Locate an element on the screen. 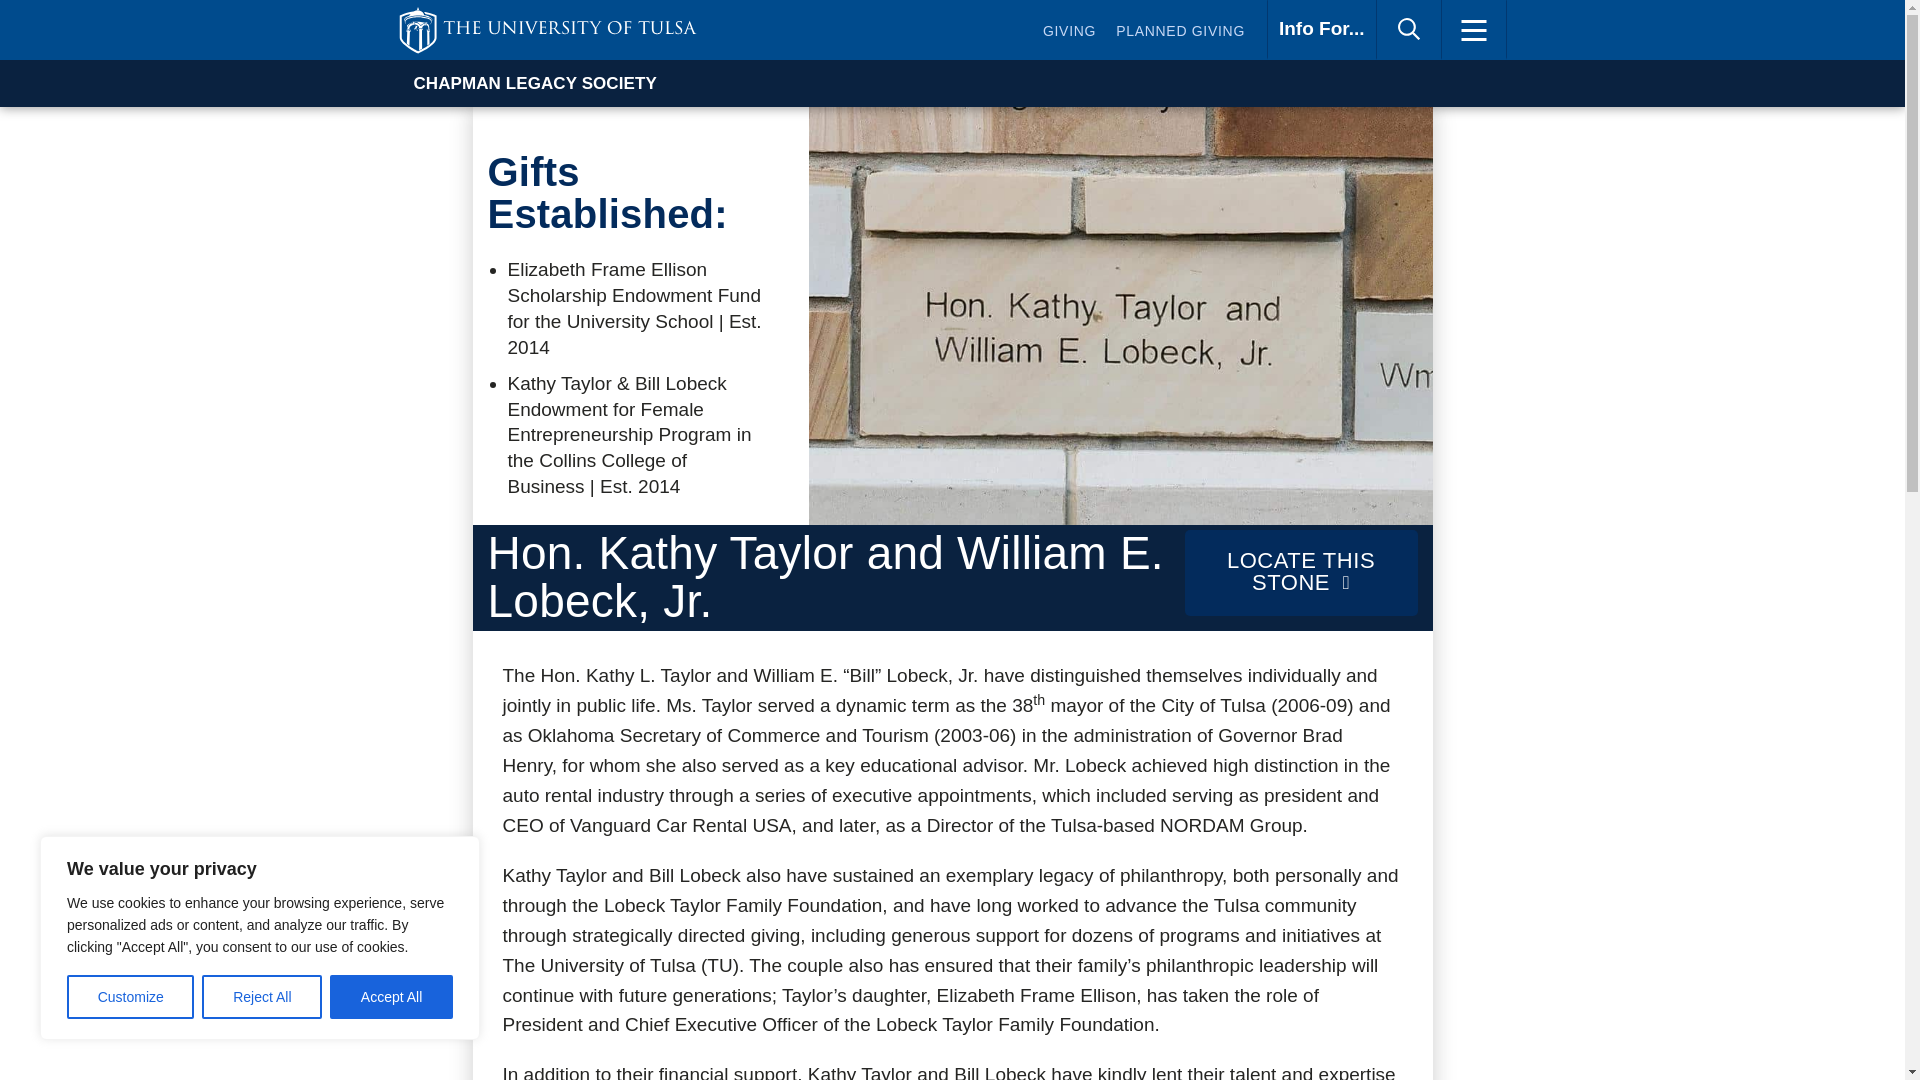 Image resolution: width=1920 pixels, height=1080 pixels. Skip to main content is located at coordinates (1301, 572).